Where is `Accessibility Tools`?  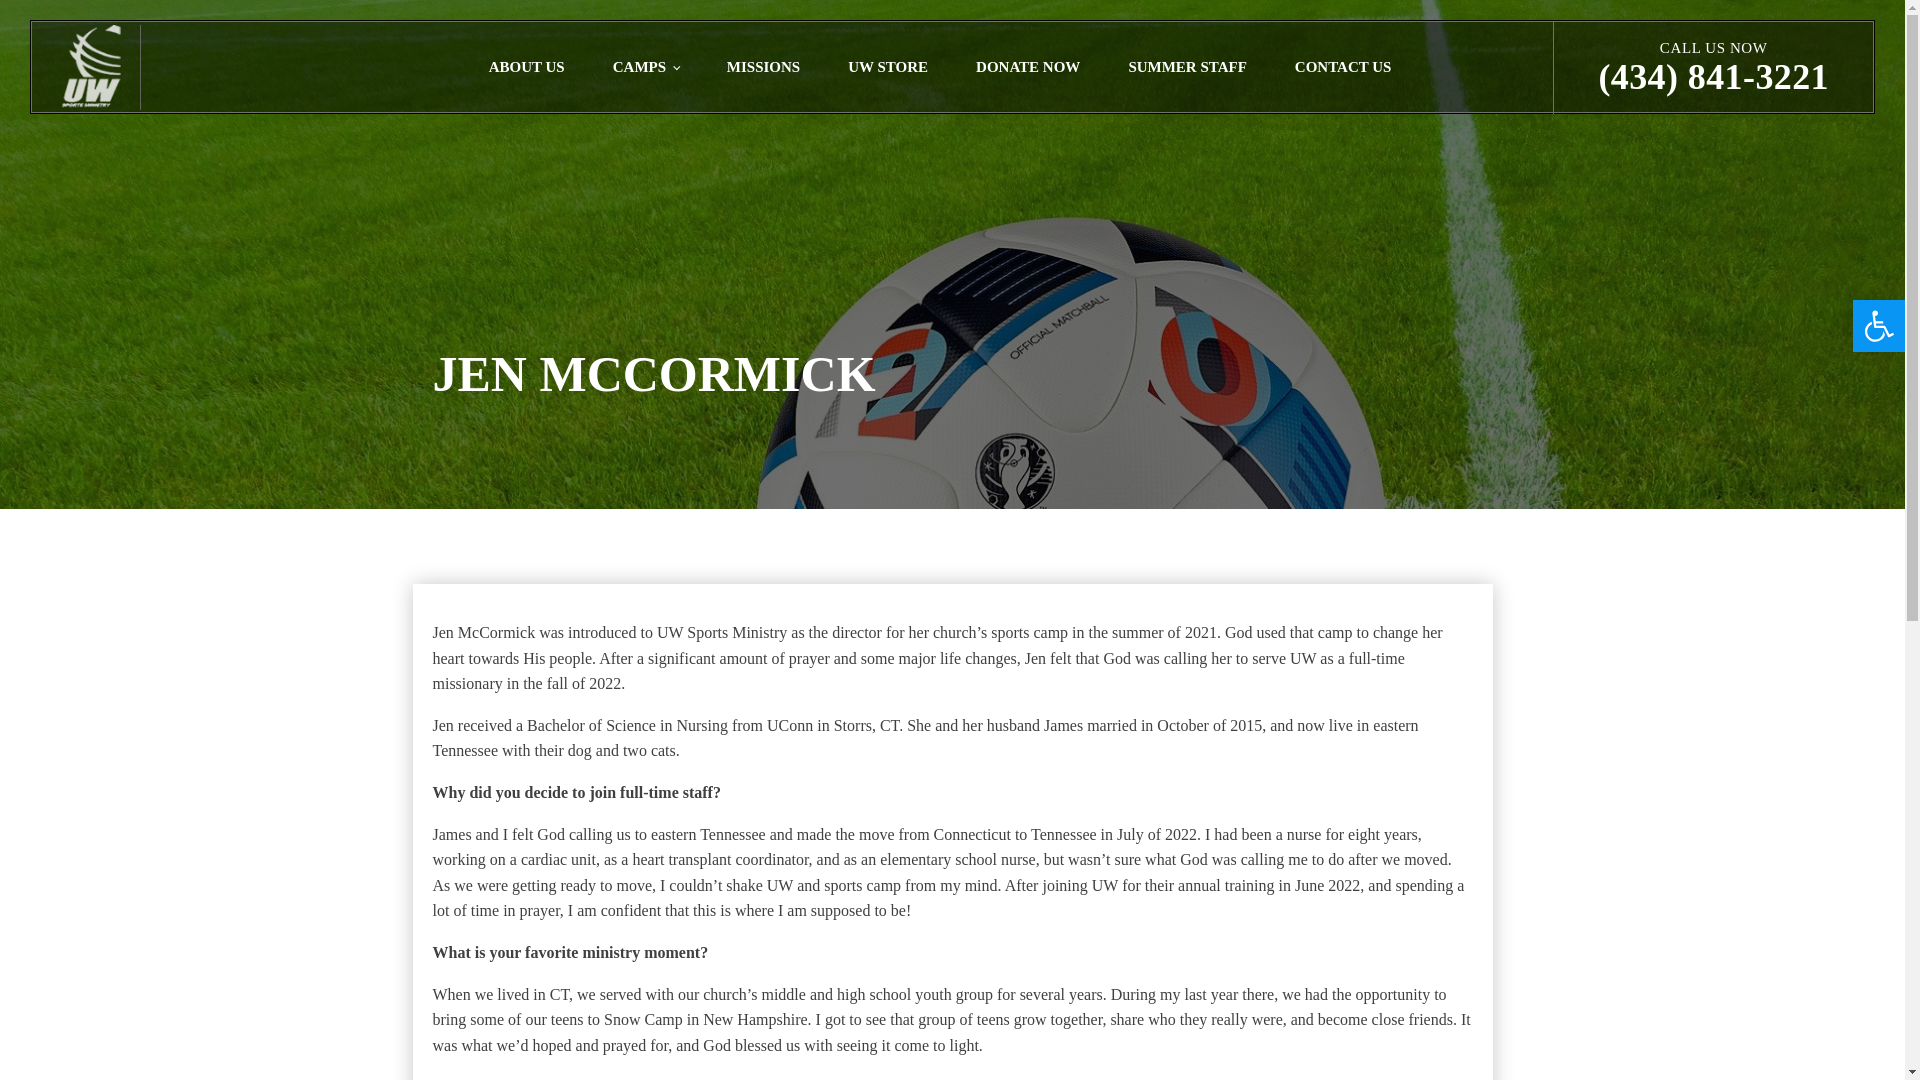
Accessibility Tools is located at coordinates (1878, 326).